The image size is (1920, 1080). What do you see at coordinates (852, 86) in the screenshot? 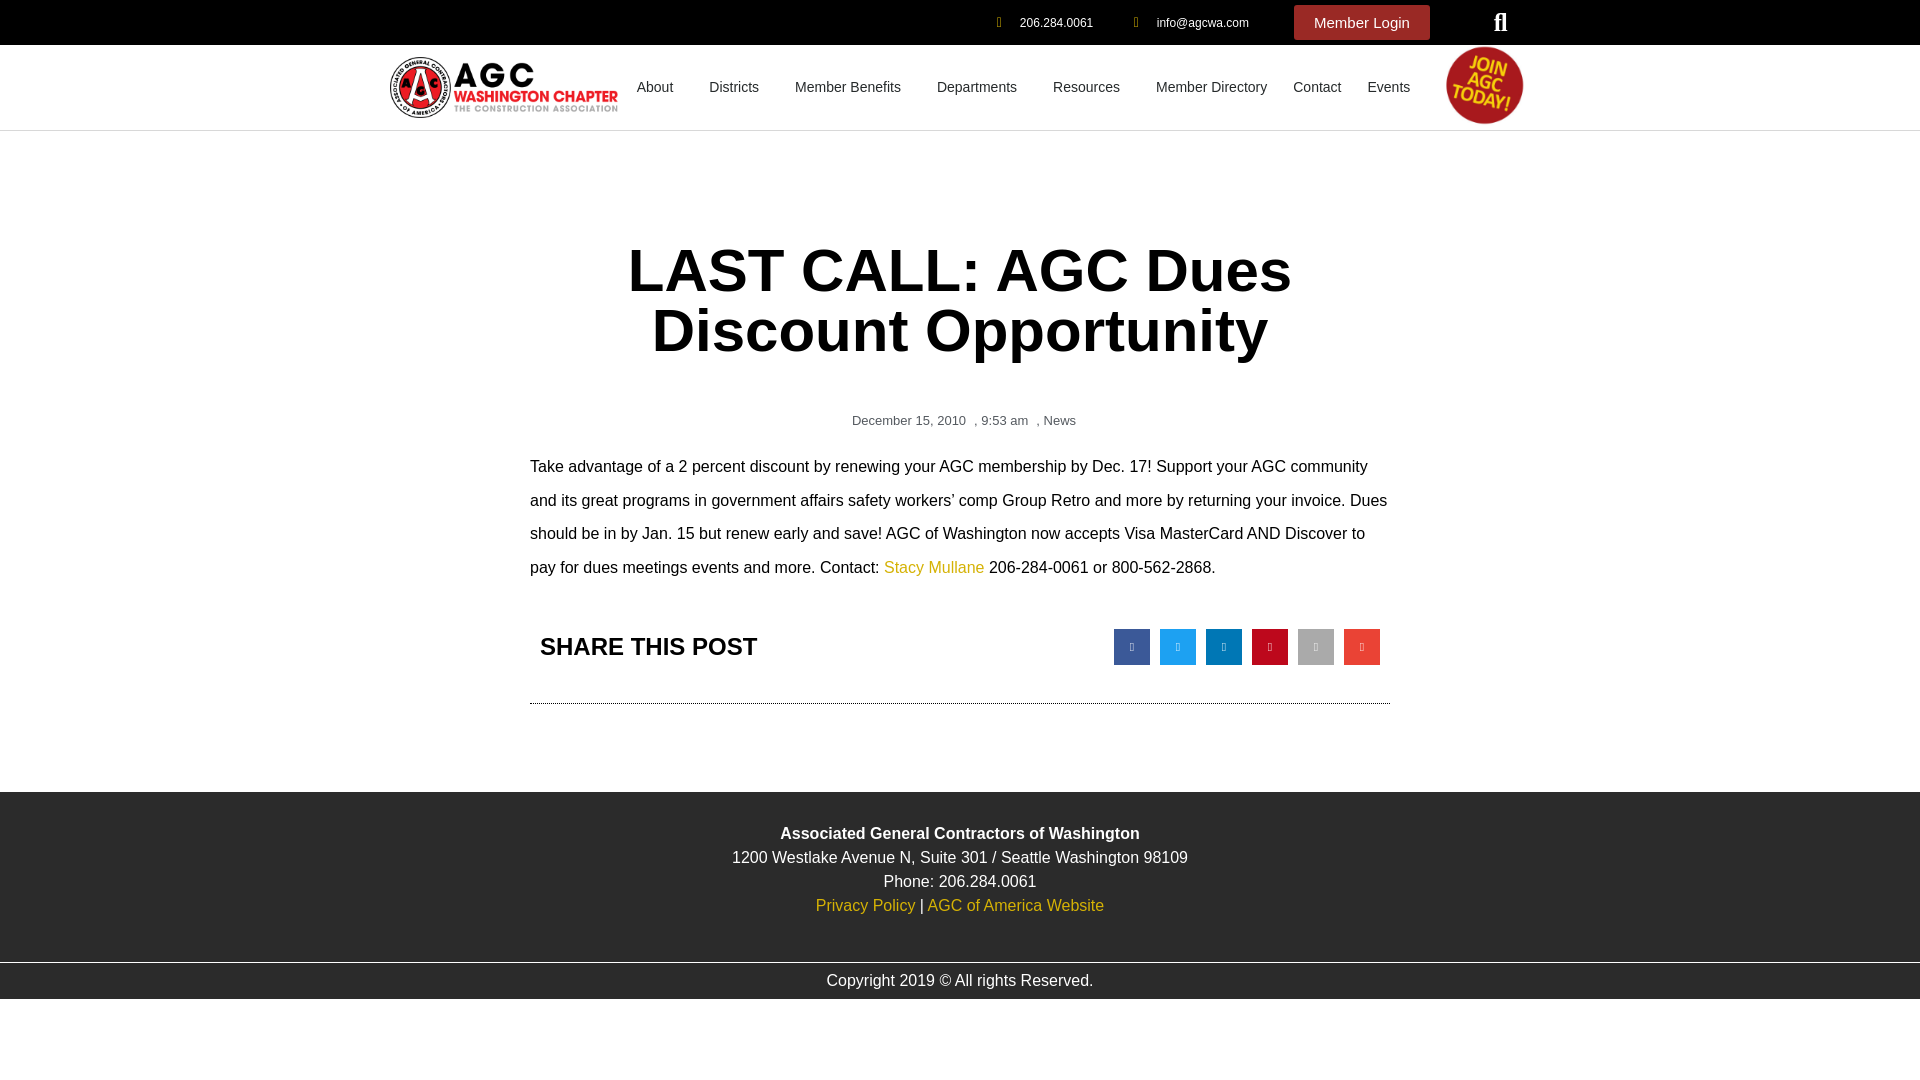
I see `Member Benefits` at bounding box center [852, 86].